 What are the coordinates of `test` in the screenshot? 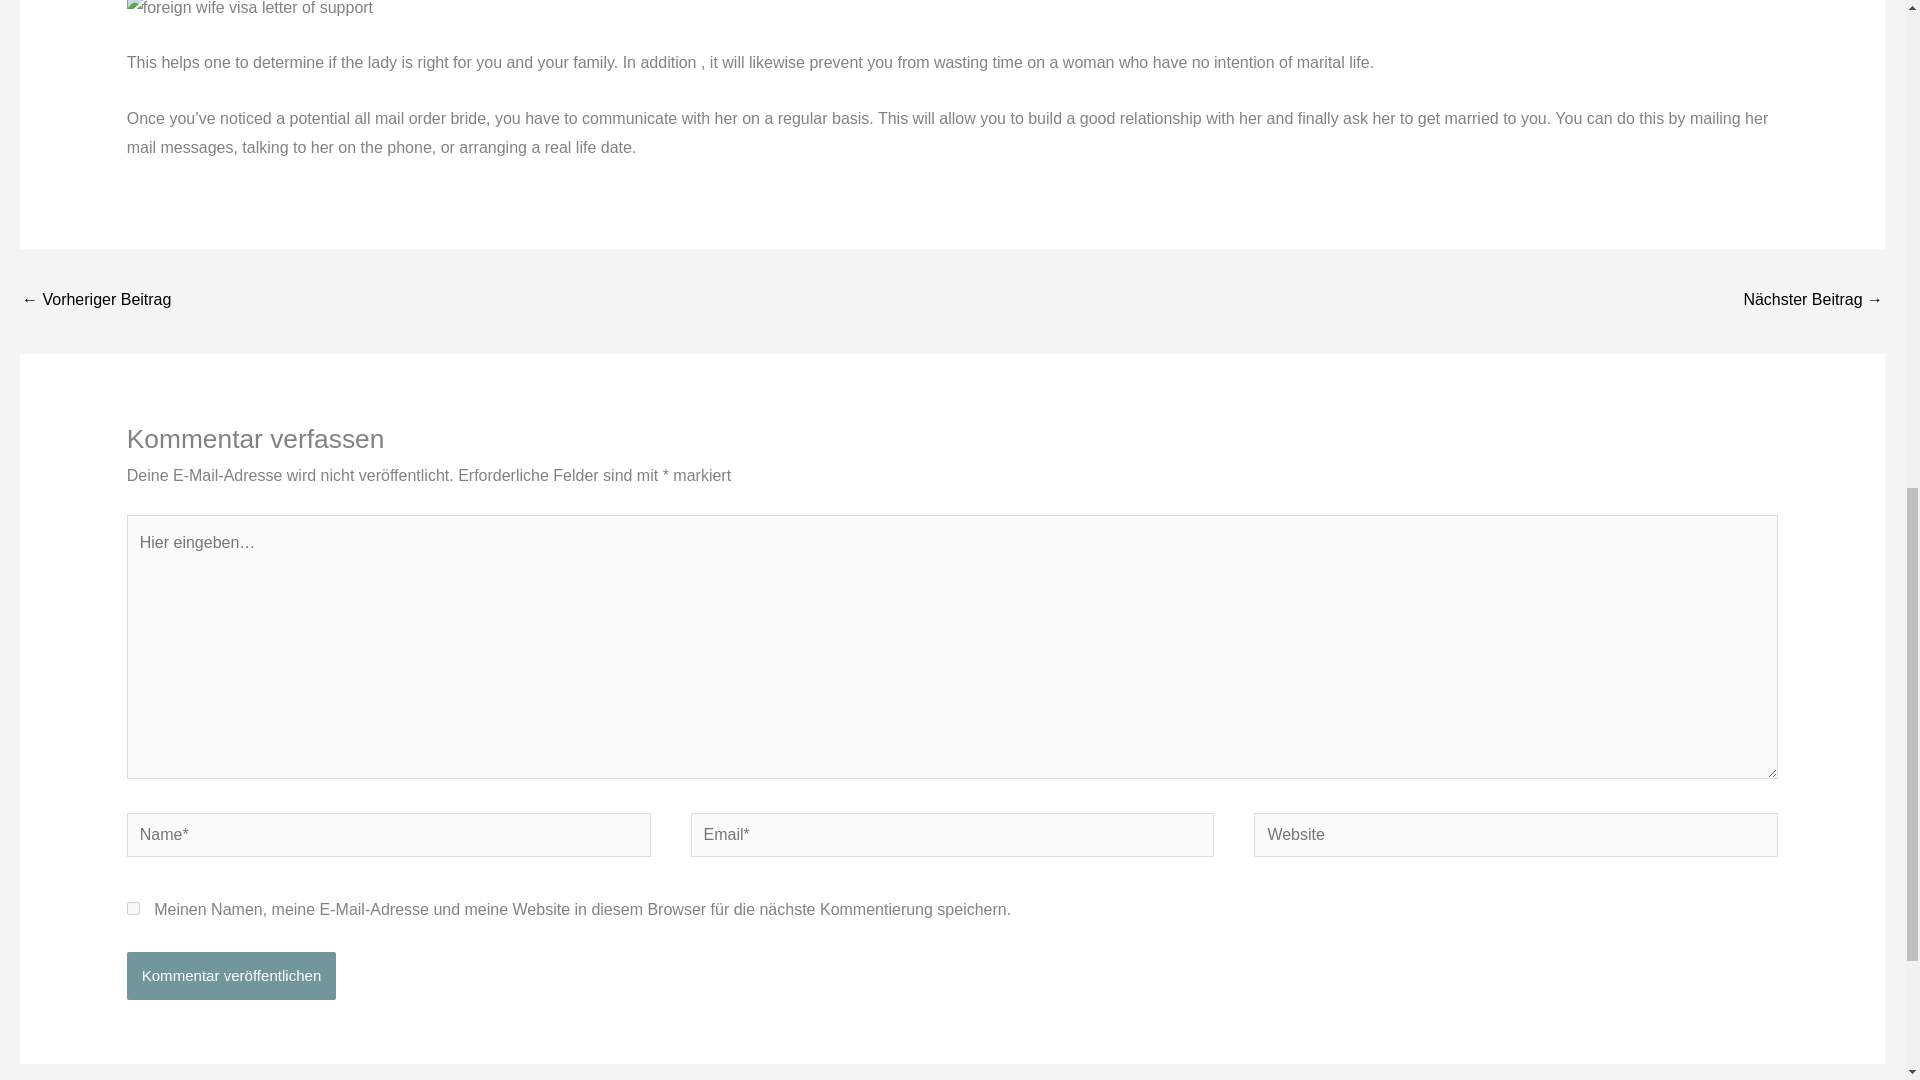 It's located at (96, 300).